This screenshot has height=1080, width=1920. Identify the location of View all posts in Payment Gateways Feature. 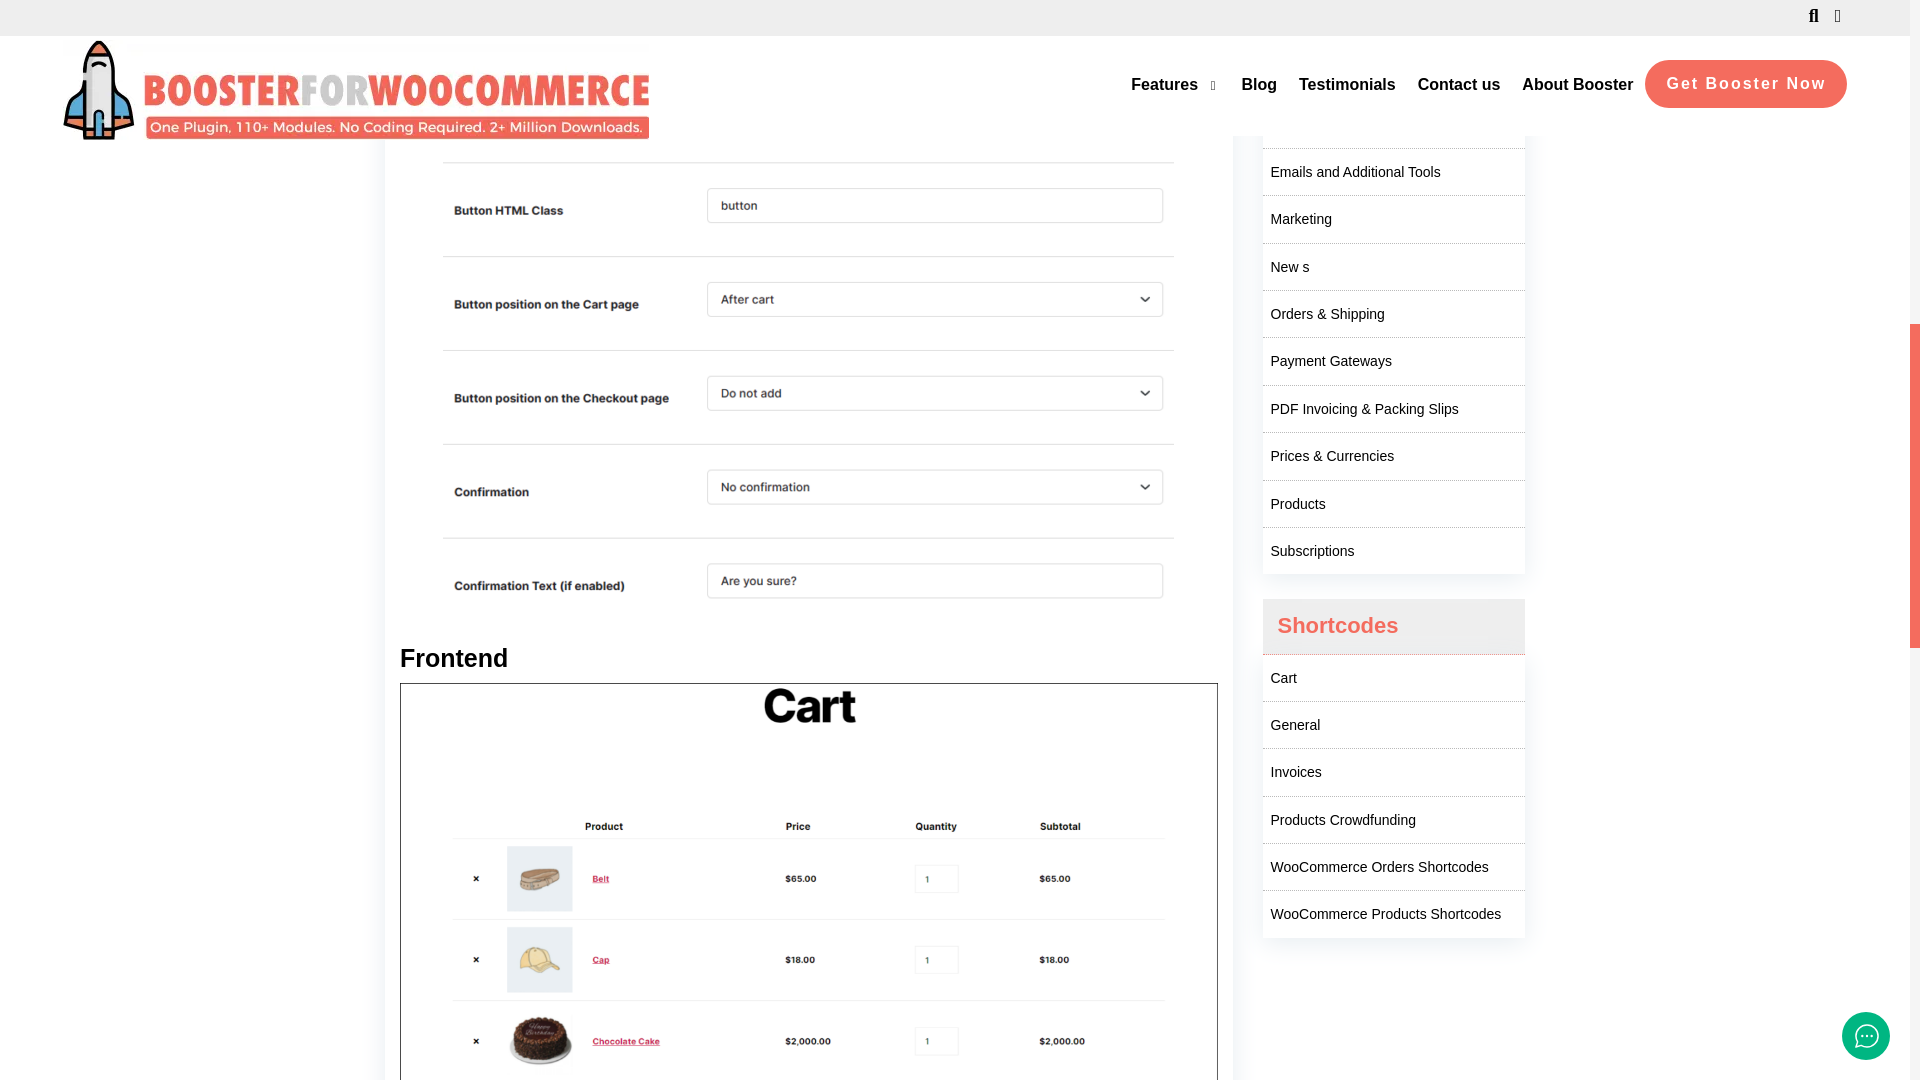
(1392, 361).